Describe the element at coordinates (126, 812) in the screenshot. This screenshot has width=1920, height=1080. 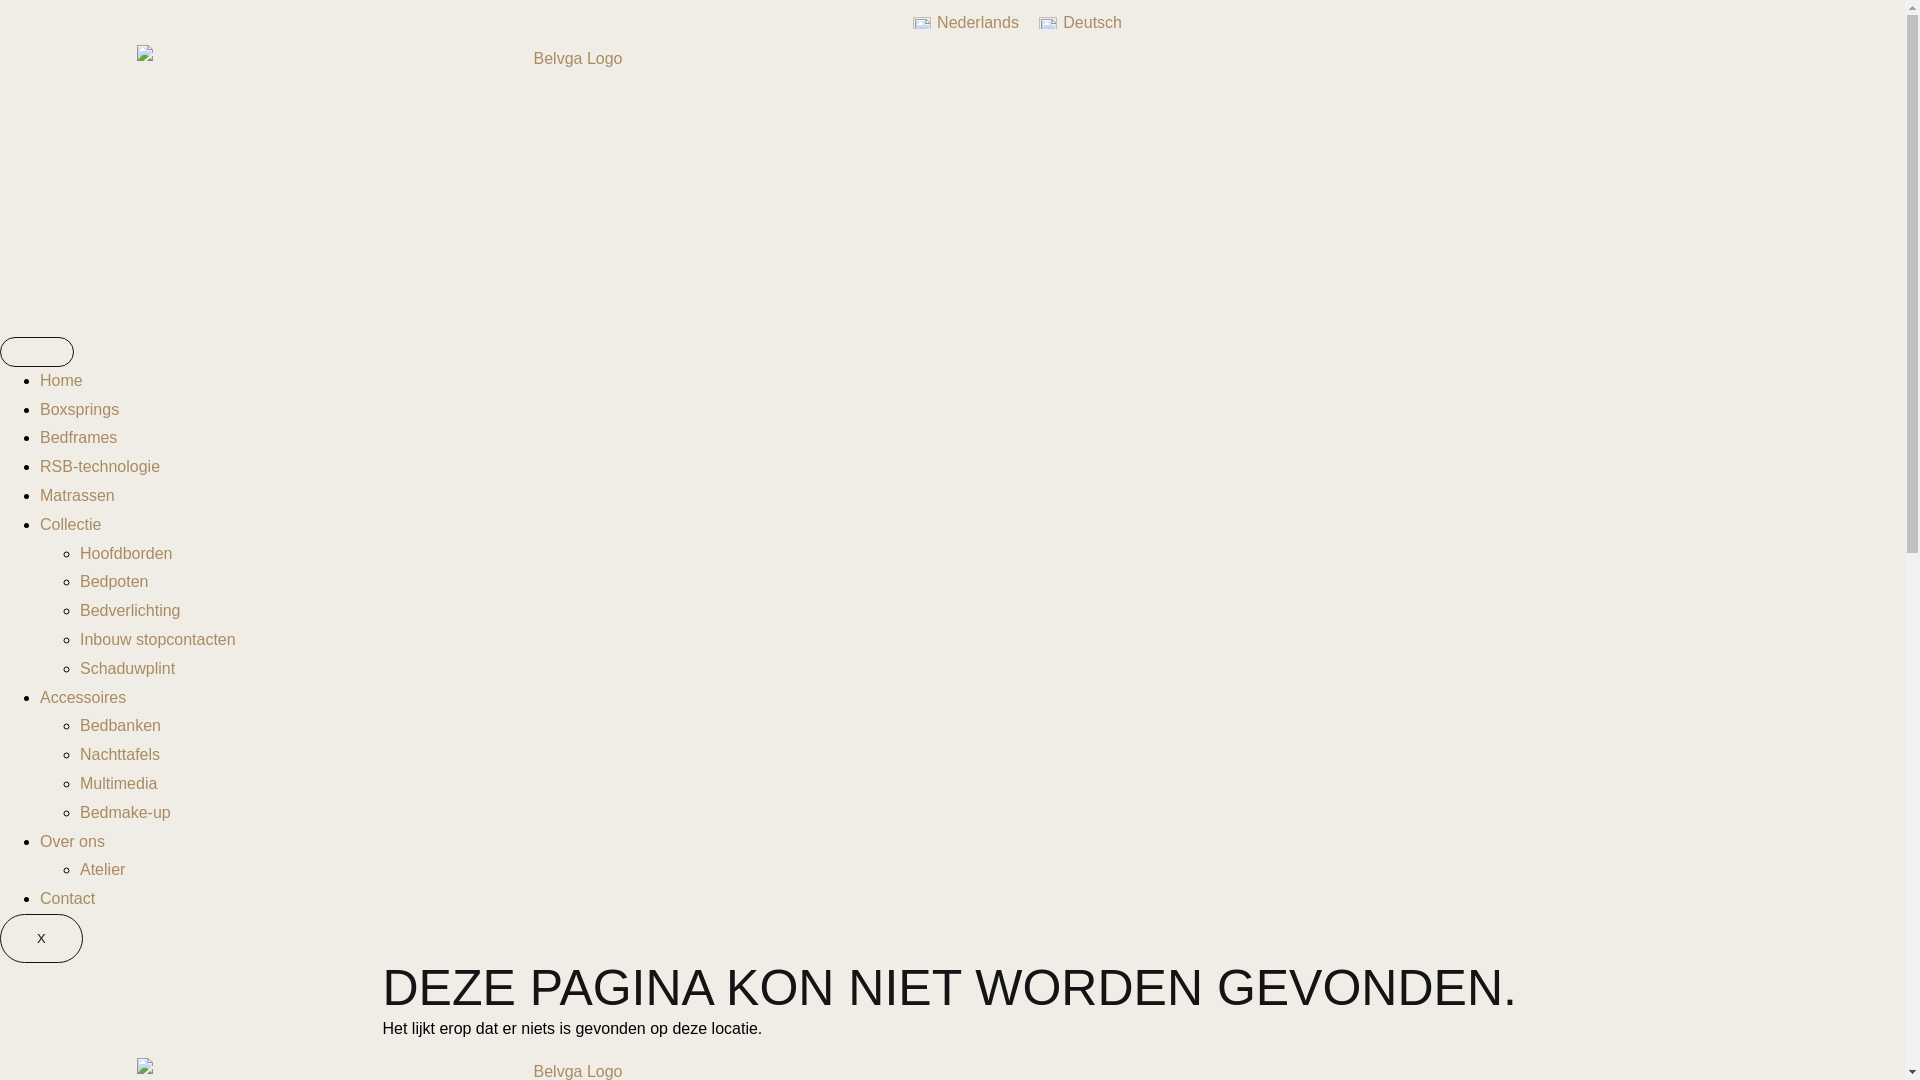
I see `Bedmake-up` at that location.